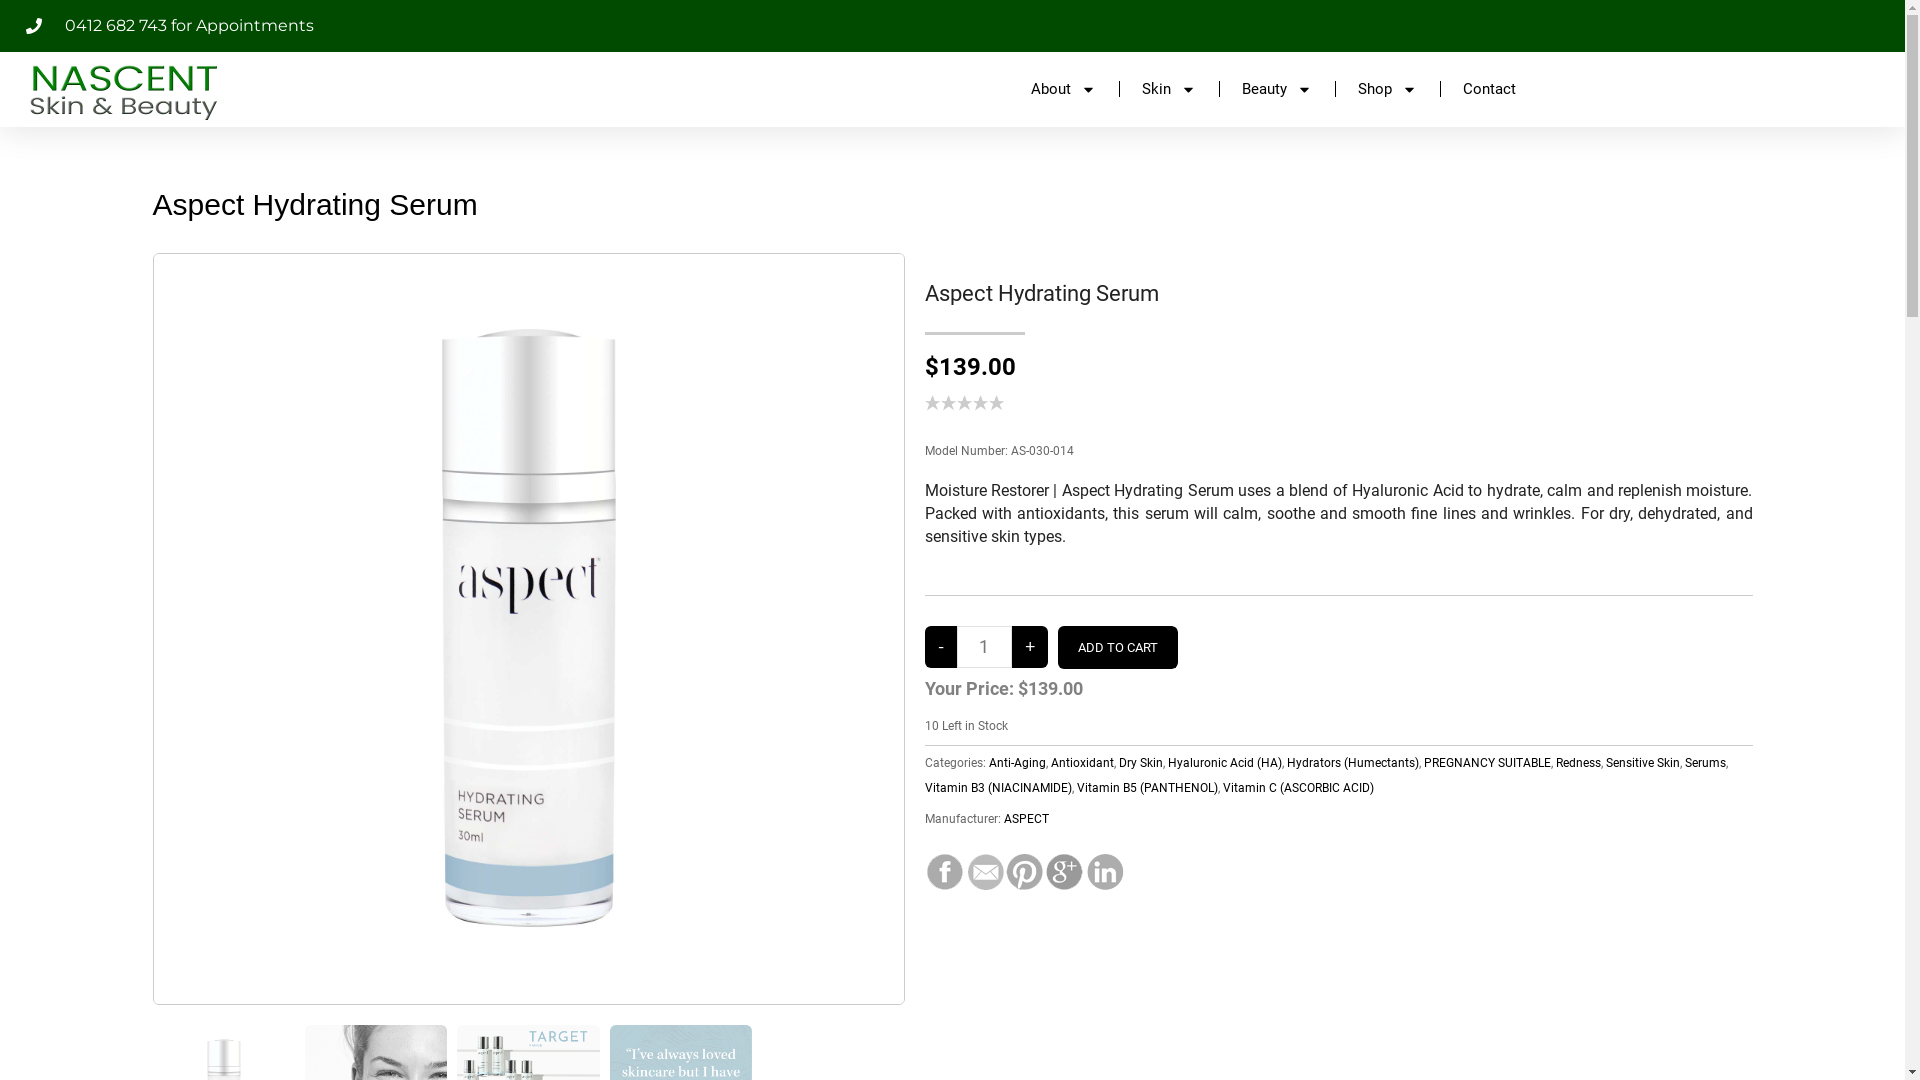 Image resolution: width=1920 pixels, height=1080 pixels. Describe the element at coordinates (1026, 819) in the screenshot. I see `ASPECT` at that location.